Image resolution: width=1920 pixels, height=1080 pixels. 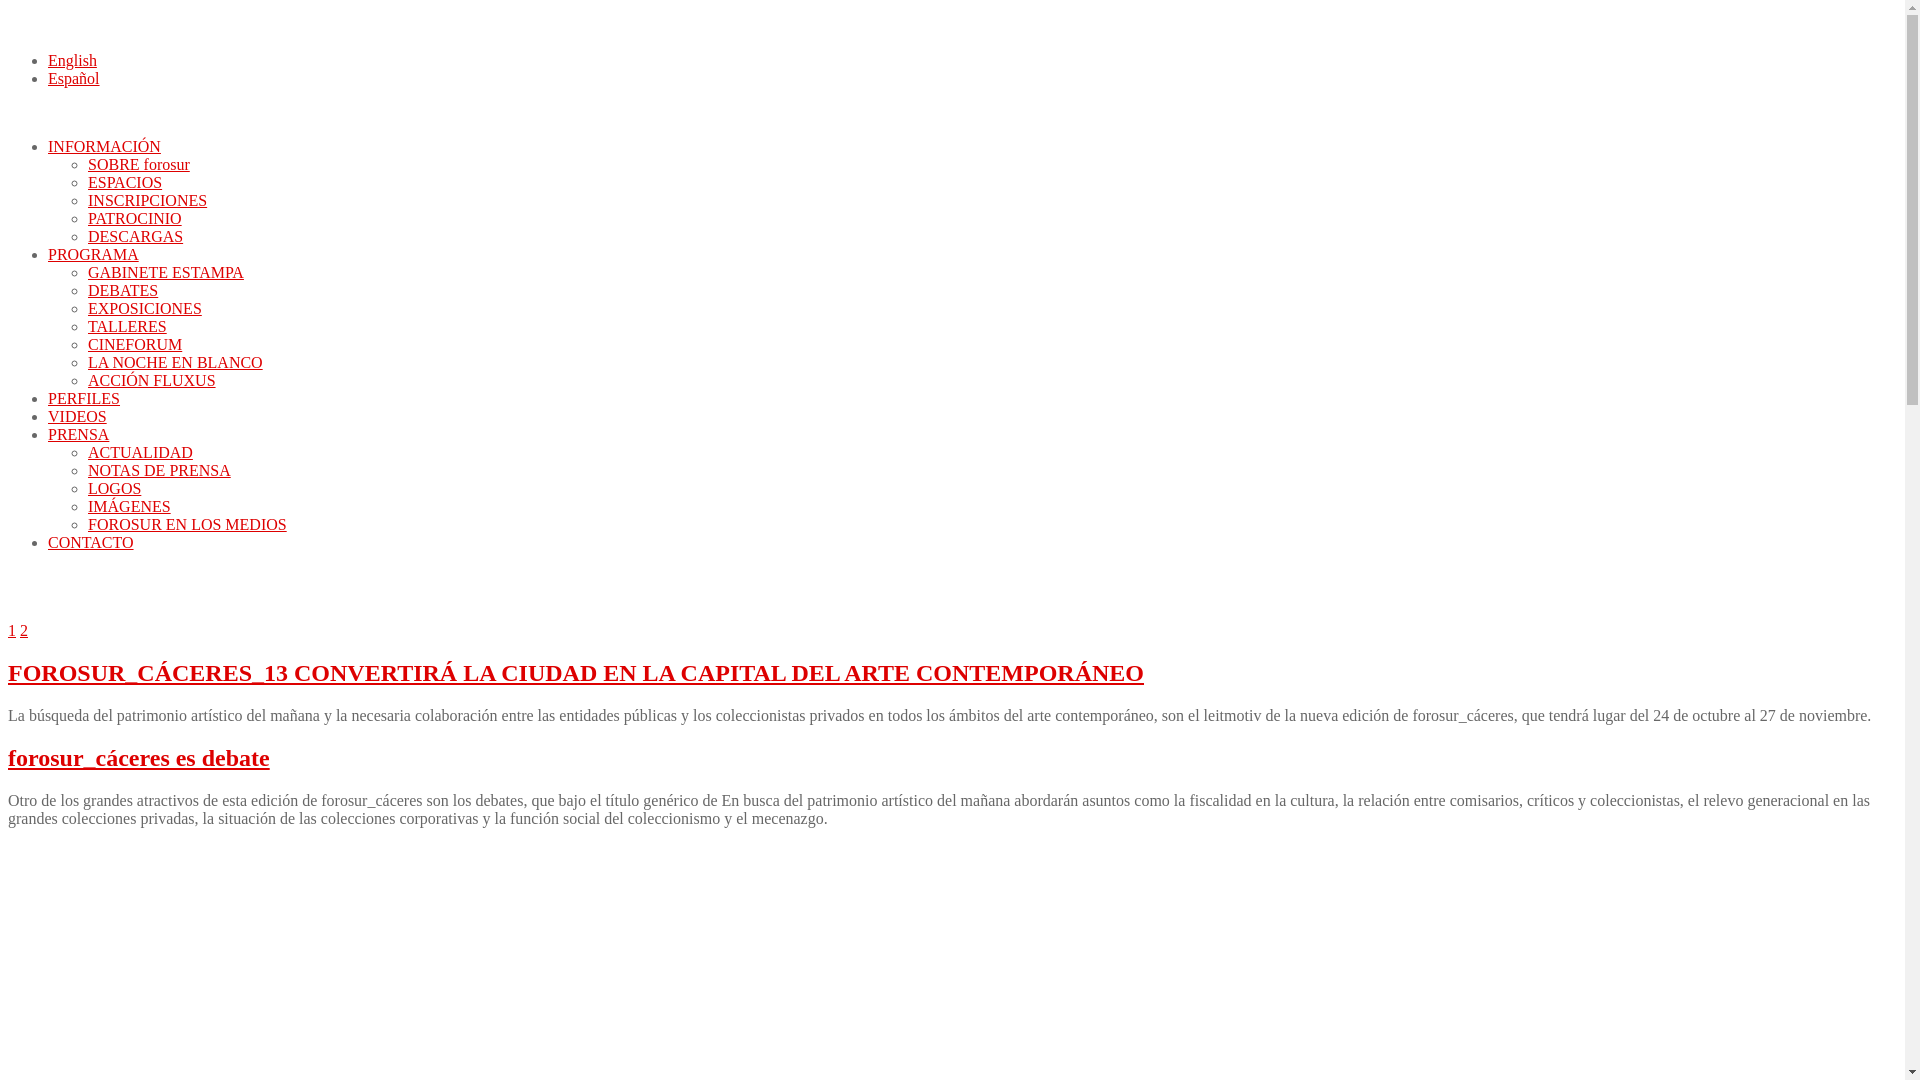 What do you see at coordinates (140, 452) in the screenshot?
I see `ACTUALIDAD` at bounding box center [140, 452].